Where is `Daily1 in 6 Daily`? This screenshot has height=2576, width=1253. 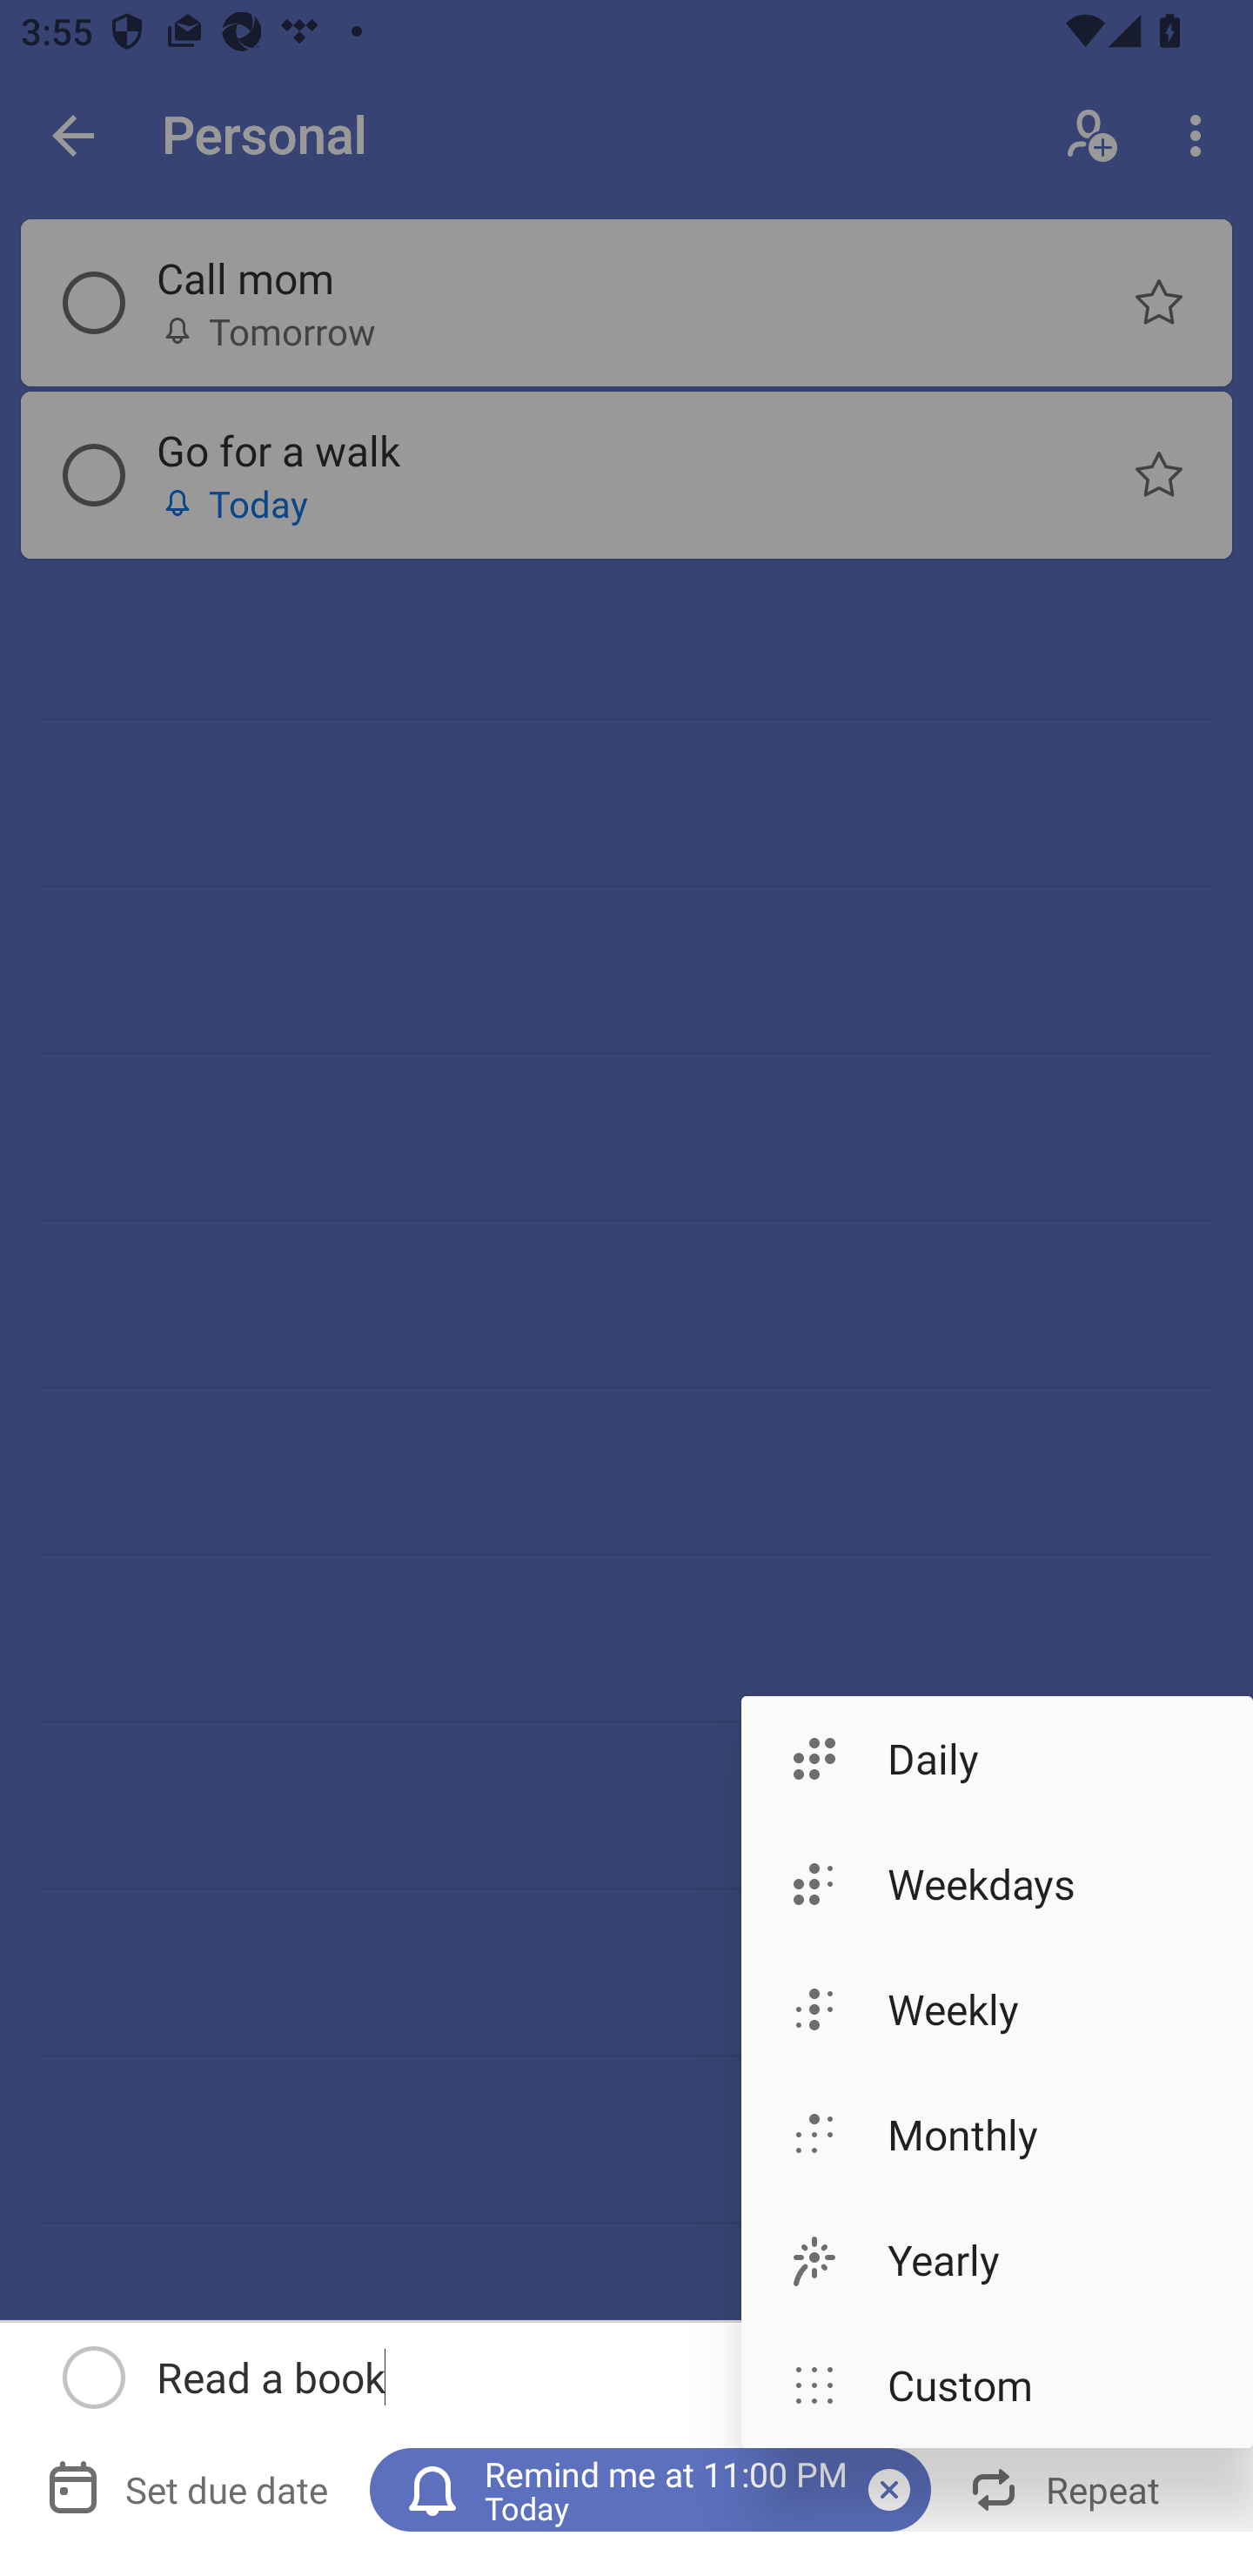 Daily1 in 6 Daily is located at coordinates (997, 1758).